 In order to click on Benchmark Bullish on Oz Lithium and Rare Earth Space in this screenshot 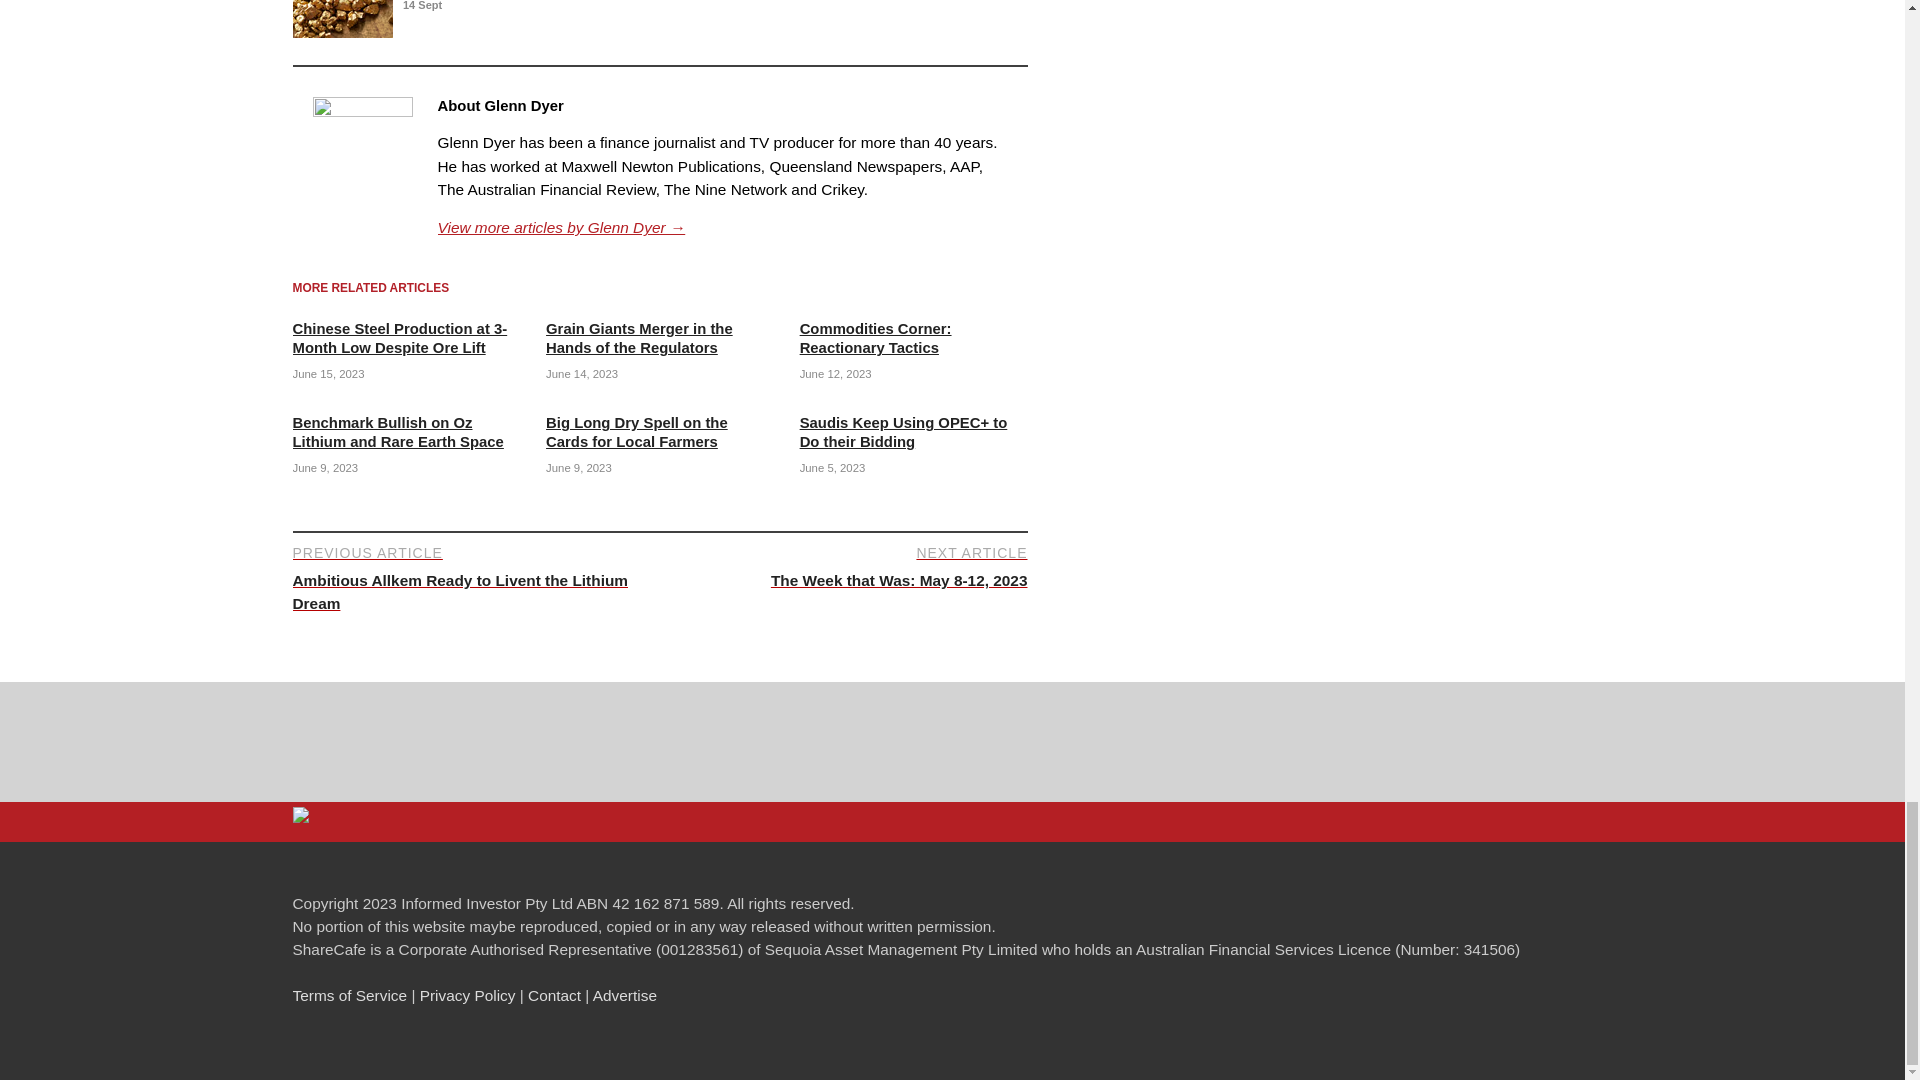, I will do `click(397, 432)`.